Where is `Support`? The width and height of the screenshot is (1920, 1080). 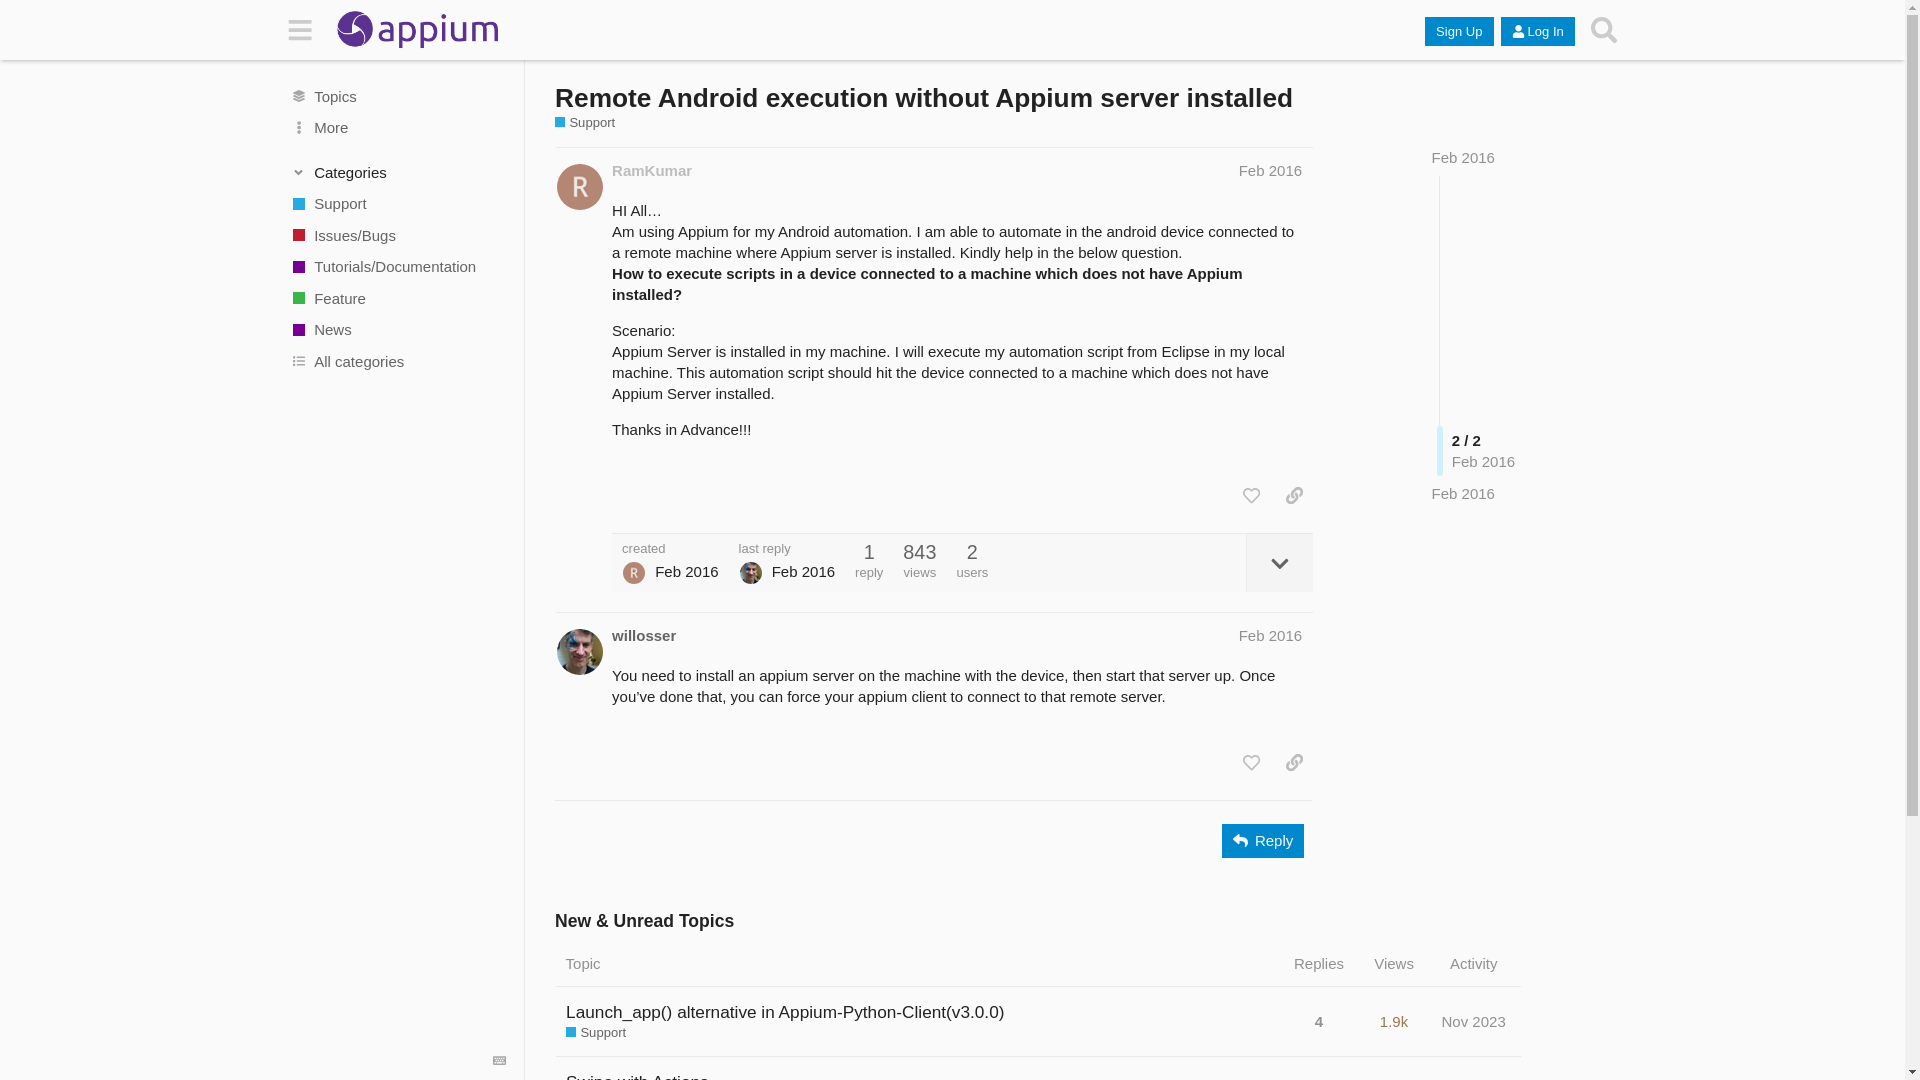 Support is located at coordinates (397, 204).